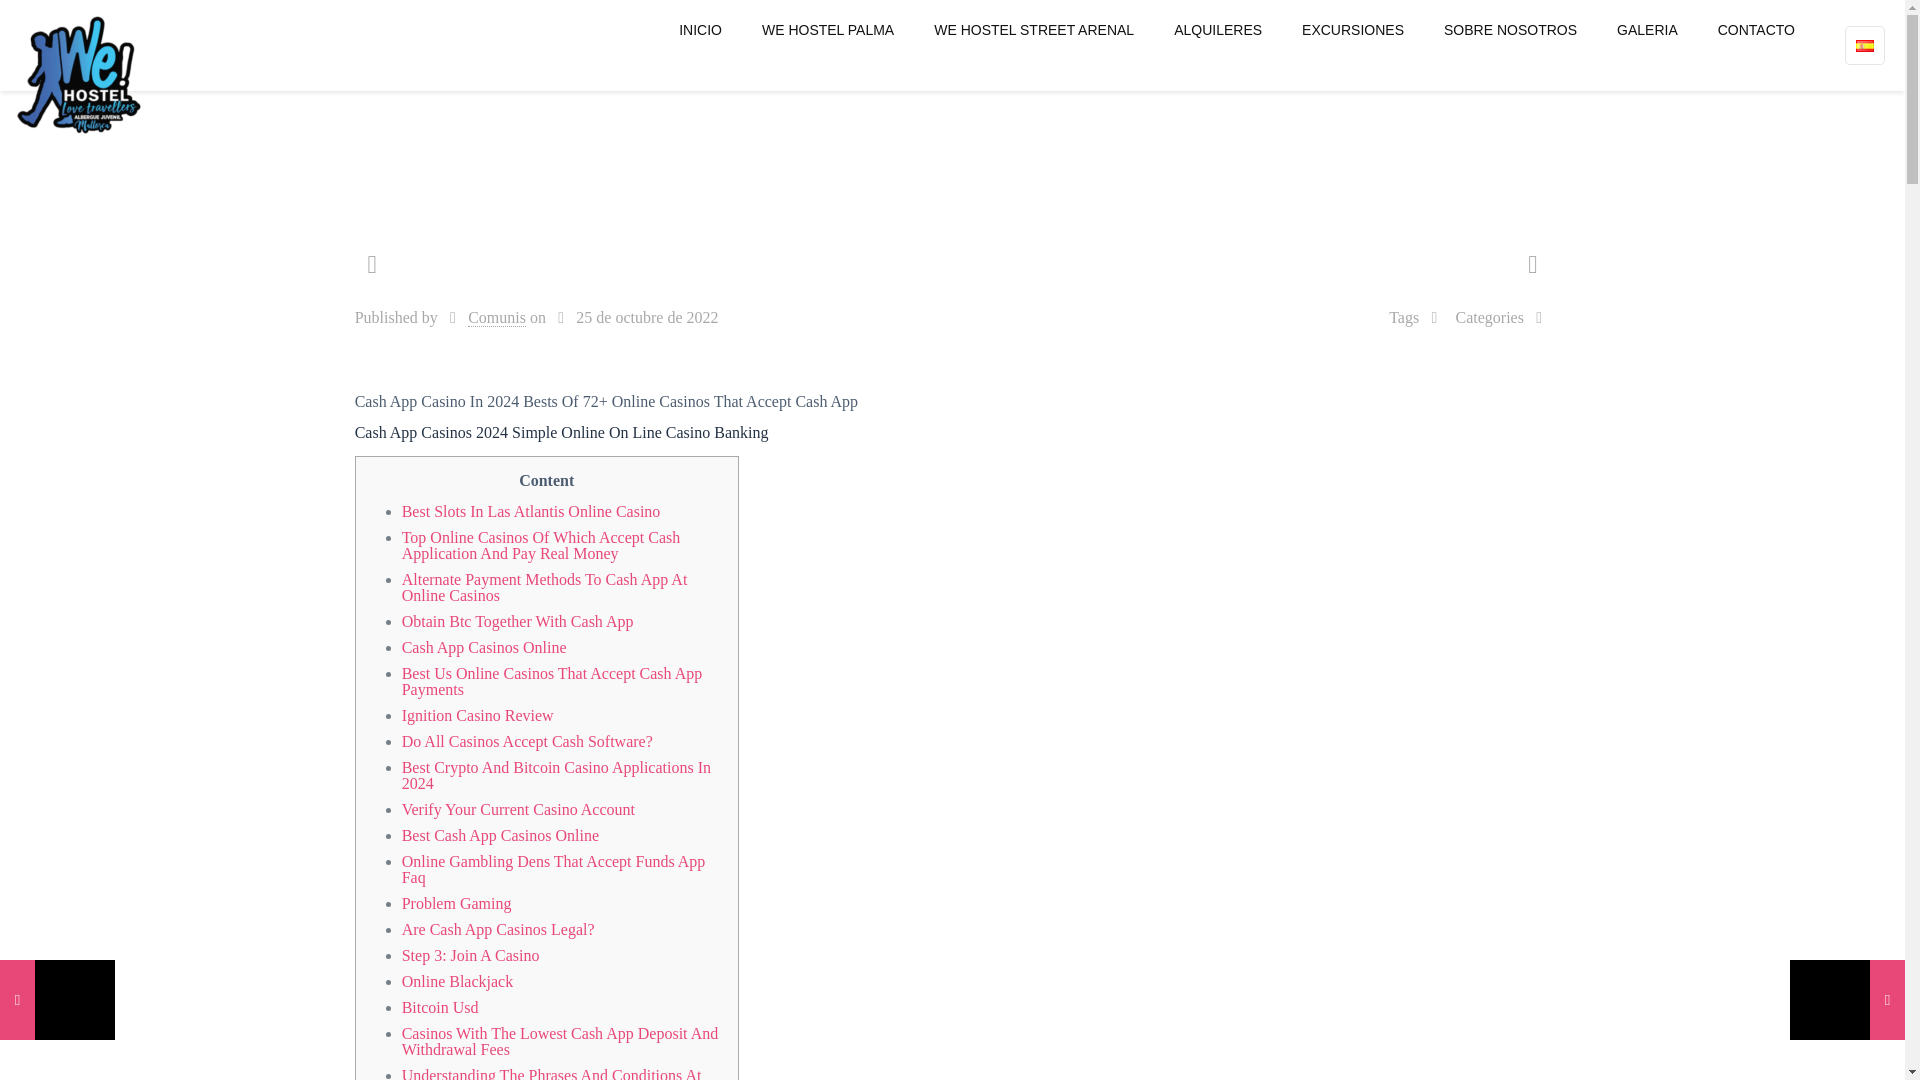  I want to click on INICIO, so click(700, 30).